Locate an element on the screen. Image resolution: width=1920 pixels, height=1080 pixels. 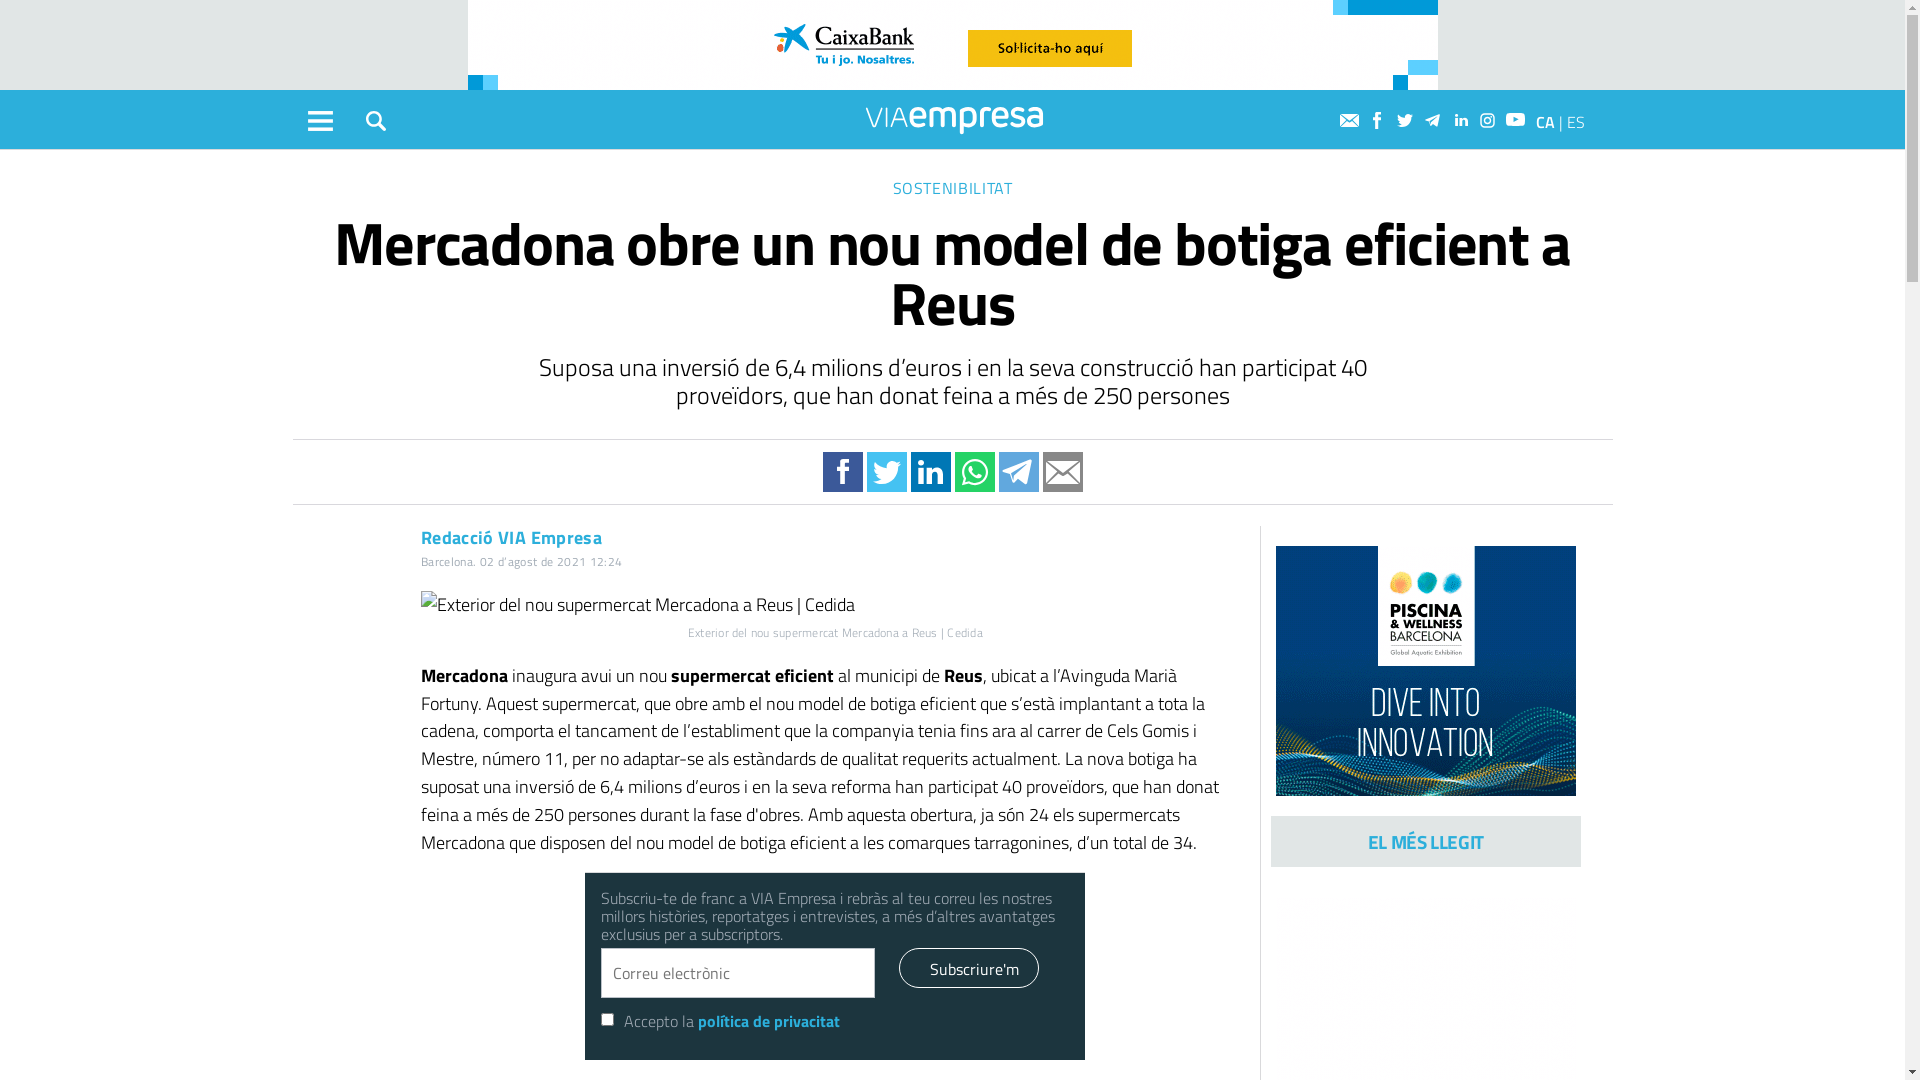
Comparteix a Whatsapp is located at coordinates (974, 472).